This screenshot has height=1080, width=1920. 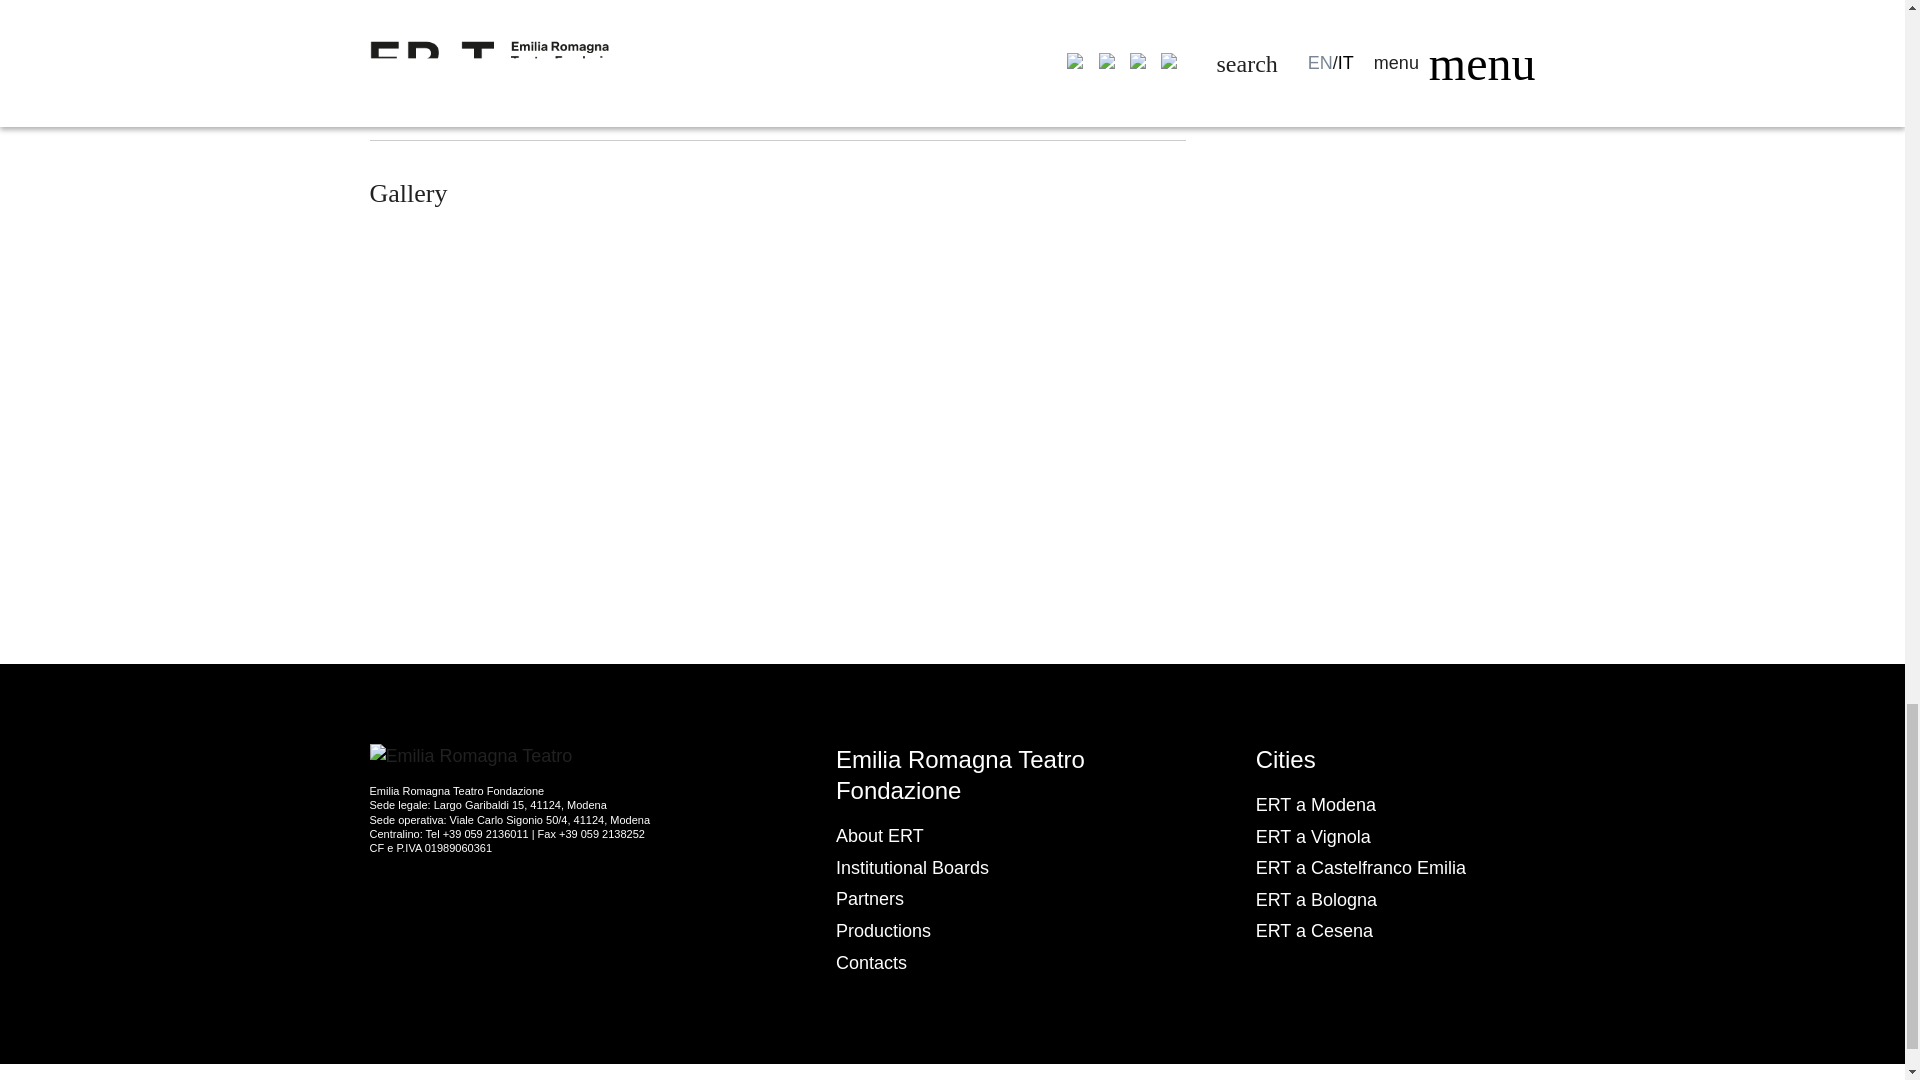 What do you see at coordinates (1316, 900) in the screenshot?
I see `ERT a Bologna` at bounding box center [1316, 900].